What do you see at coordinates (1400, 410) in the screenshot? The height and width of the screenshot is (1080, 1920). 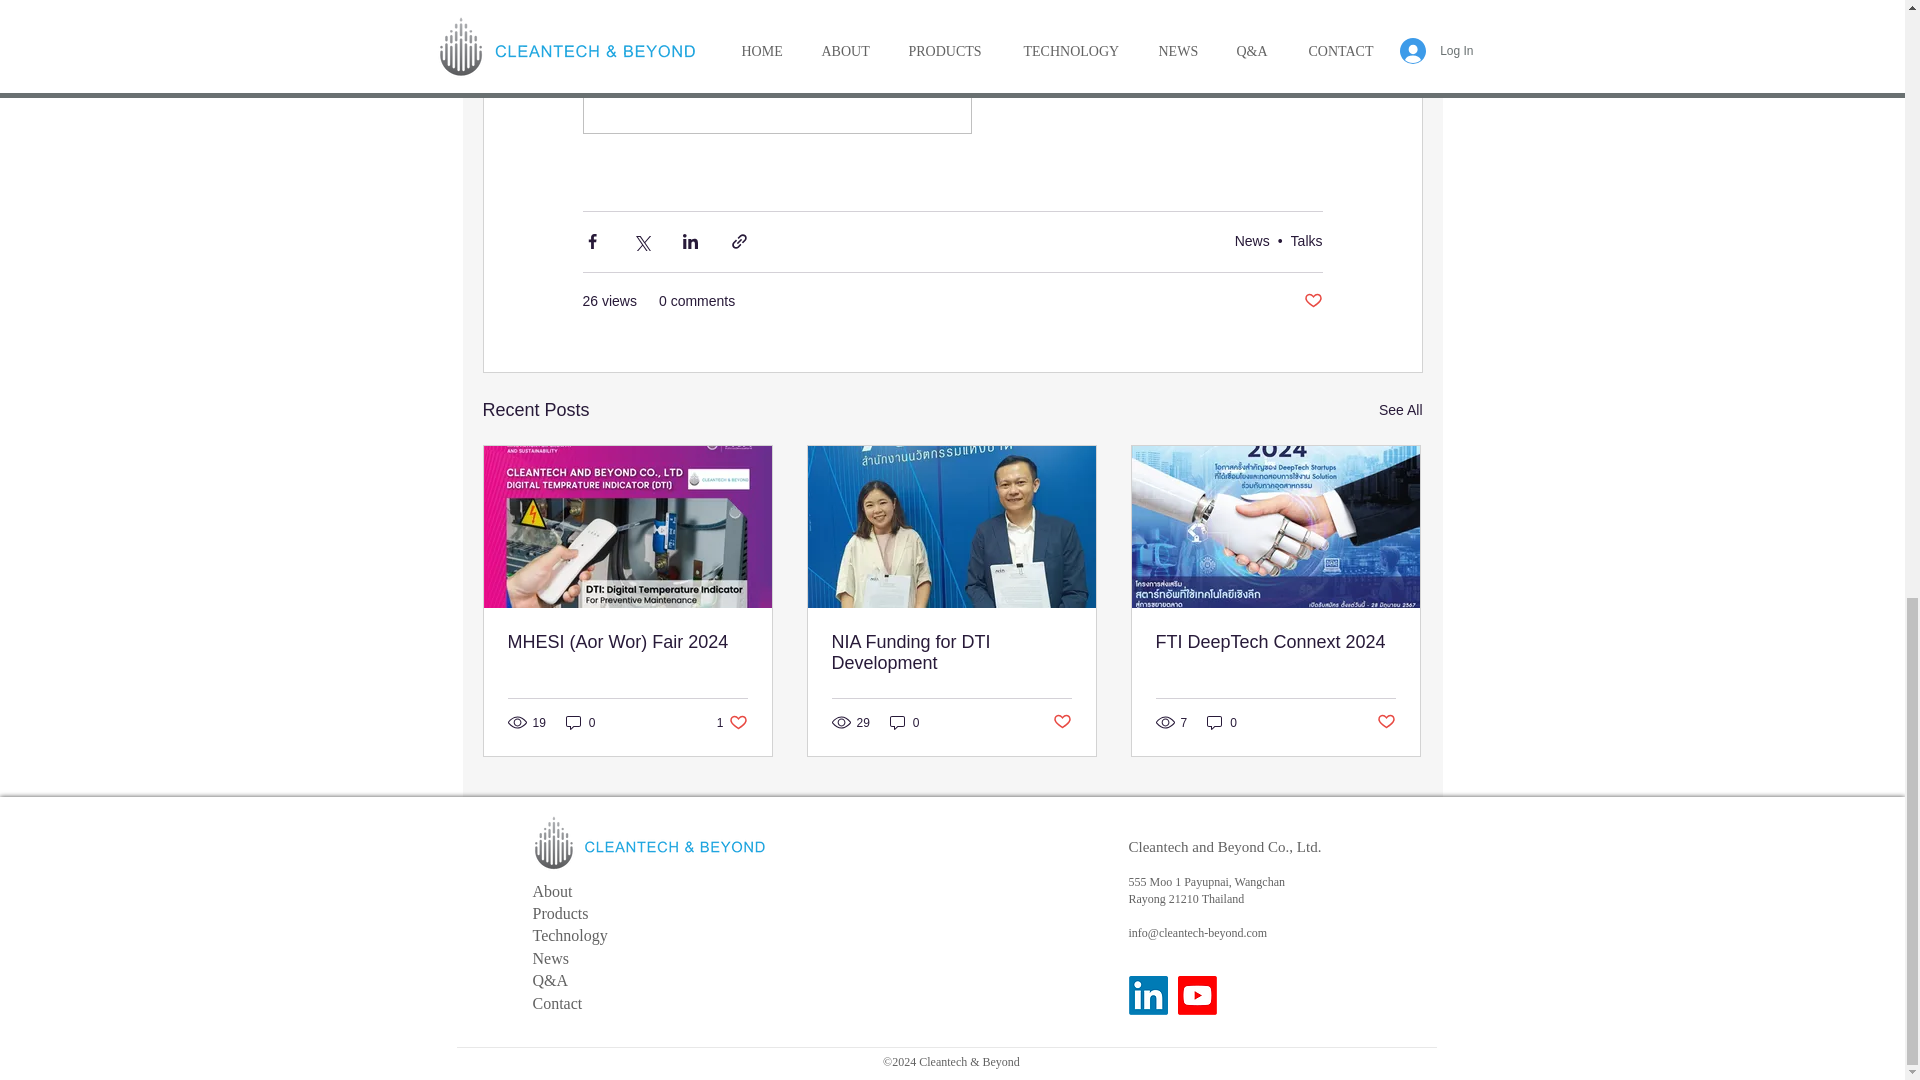 I see `Talks` at bounding box center [1400, 410].